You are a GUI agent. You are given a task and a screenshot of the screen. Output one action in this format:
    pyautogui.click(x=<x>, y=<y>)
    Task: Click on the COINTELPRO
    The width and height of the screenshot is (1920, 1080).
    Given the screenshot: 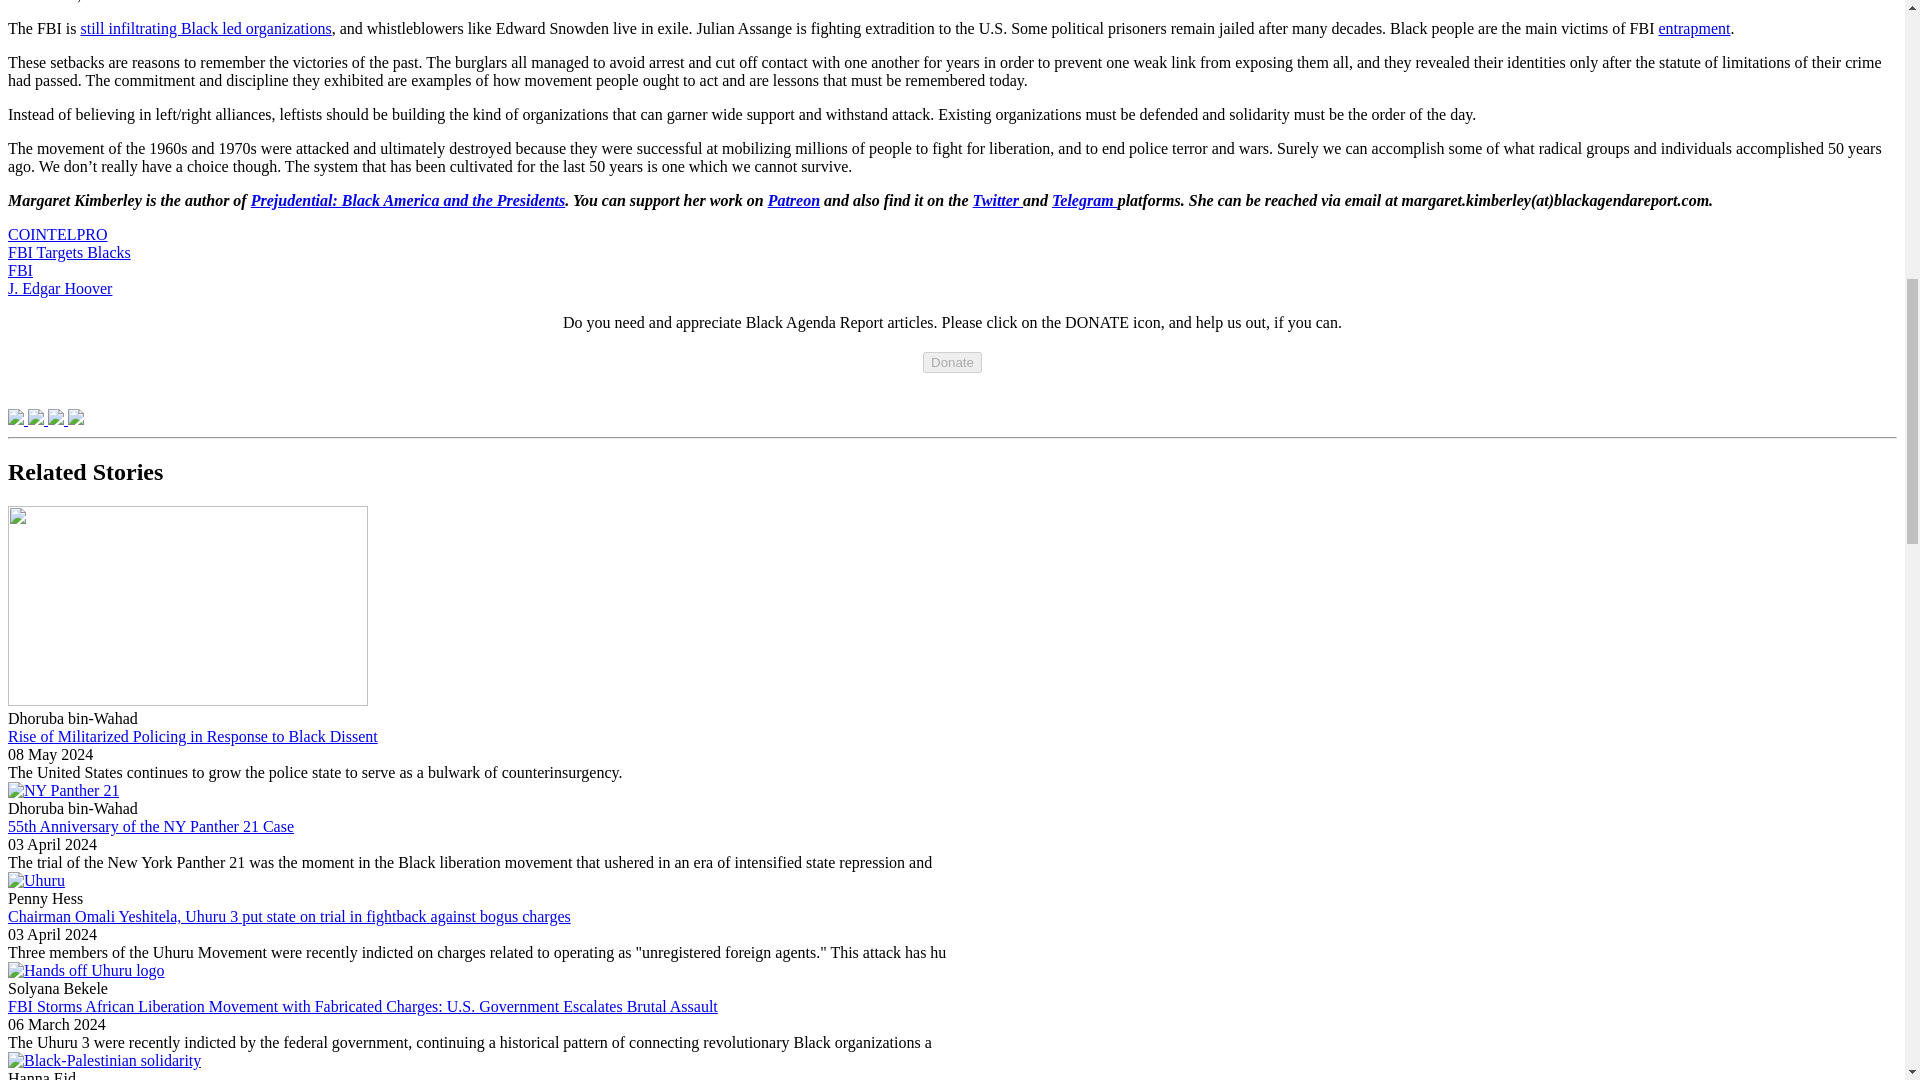 What is the action you would take?
    pyautogui.click(x=57, y=234)
    